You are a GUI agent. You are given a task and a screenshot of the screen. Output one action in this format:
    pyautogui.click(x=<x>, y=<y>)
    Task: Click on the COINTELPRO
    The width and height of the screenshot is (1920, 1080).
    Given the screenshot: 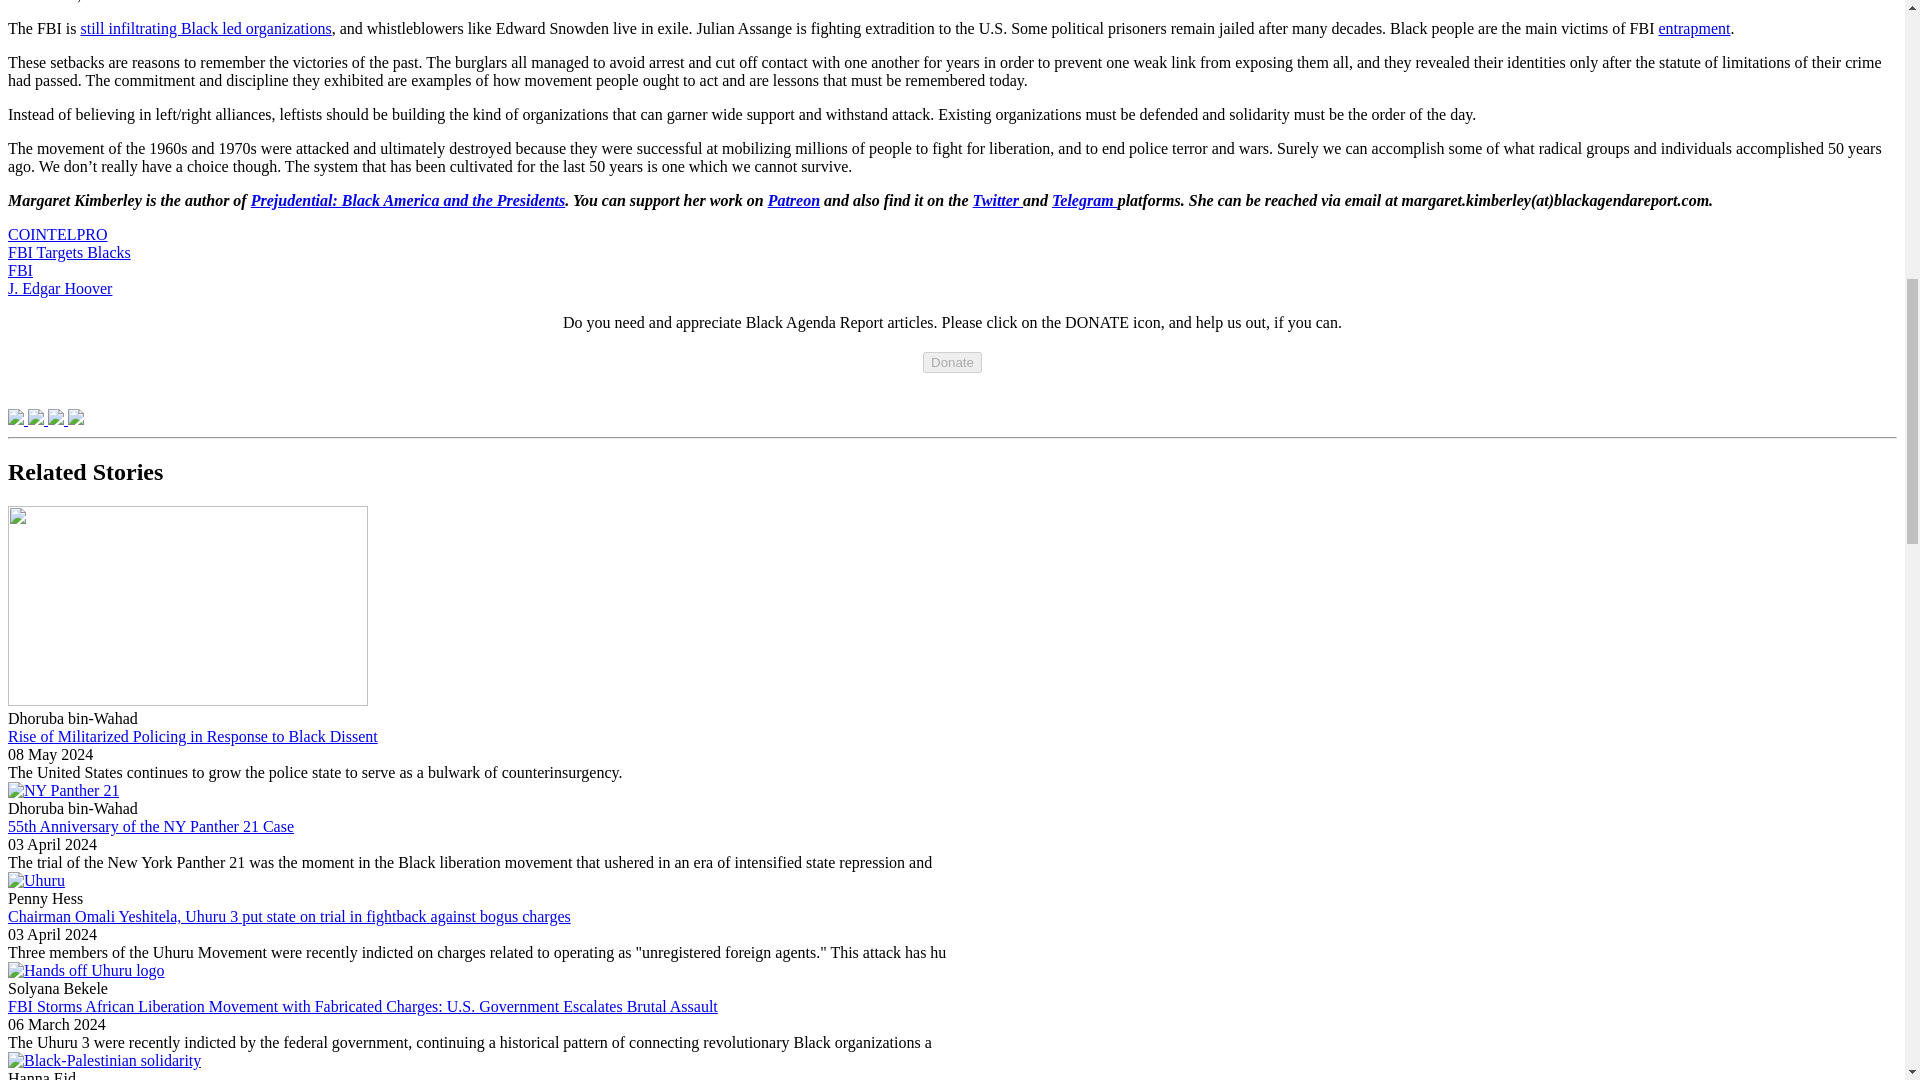 What is the action you would take?
    pyautogui.click(x=57, y=234)
    